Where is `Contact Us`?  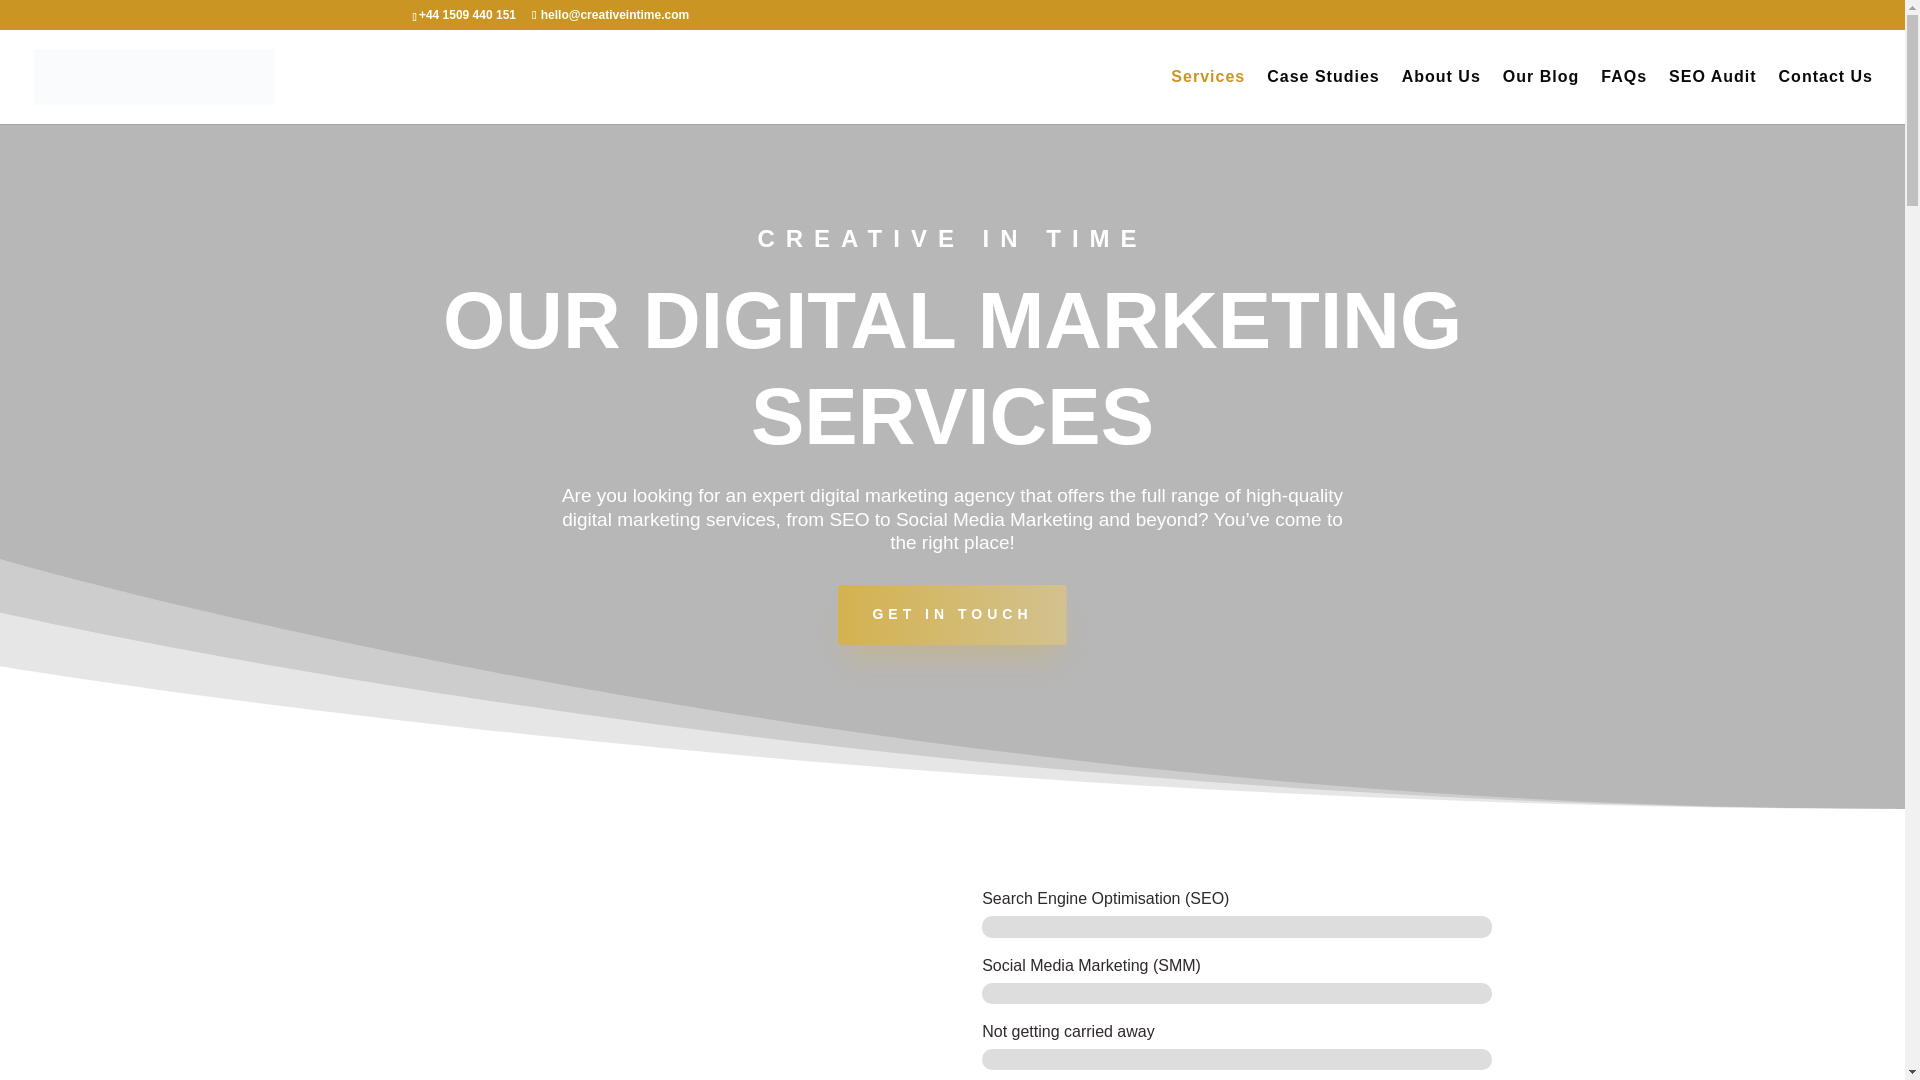
Contact Us is located at coordinates (1826, 97).